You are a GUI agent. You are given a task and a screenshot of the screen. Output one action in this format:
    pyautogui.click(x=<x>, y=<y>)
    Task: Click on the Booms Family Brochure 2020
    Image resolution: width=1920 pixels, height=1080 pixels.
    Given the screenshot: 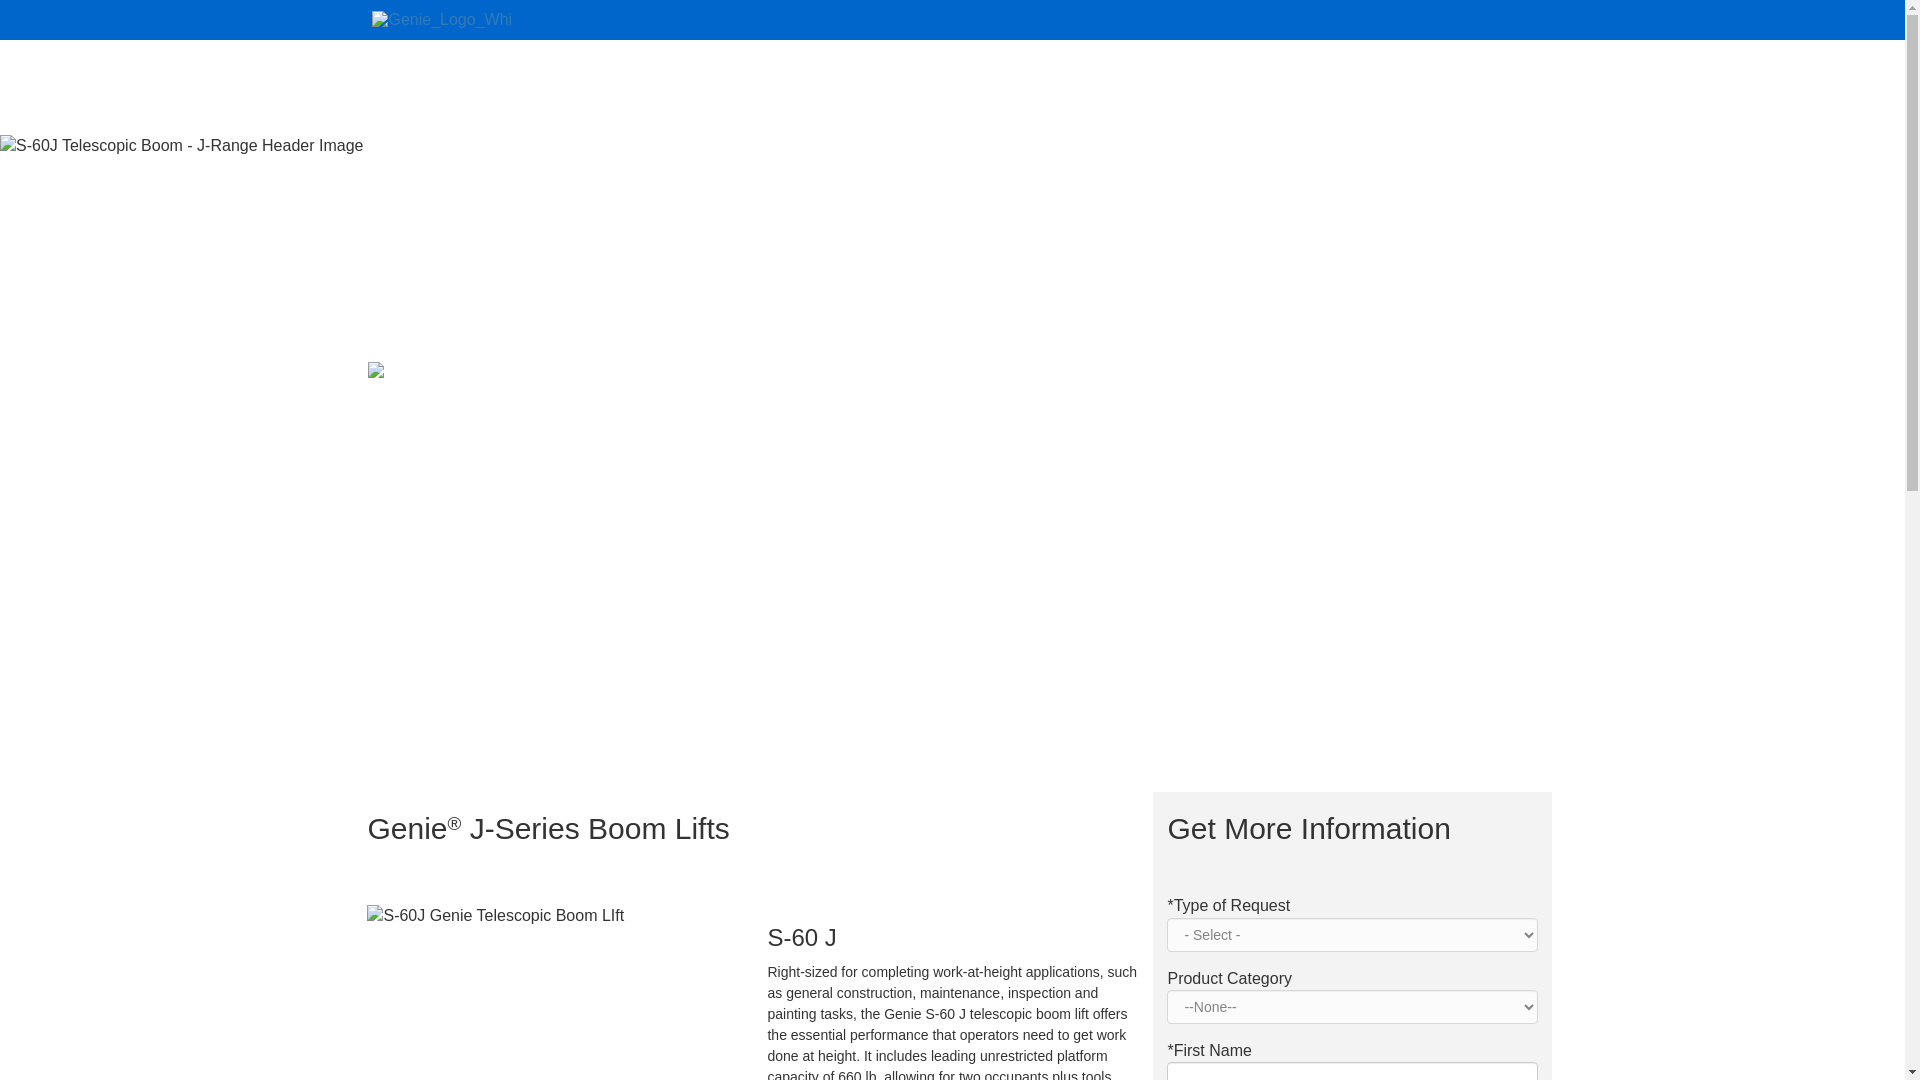 What is the action you would take?
    pyautogui.click(x=692, y=668)
    